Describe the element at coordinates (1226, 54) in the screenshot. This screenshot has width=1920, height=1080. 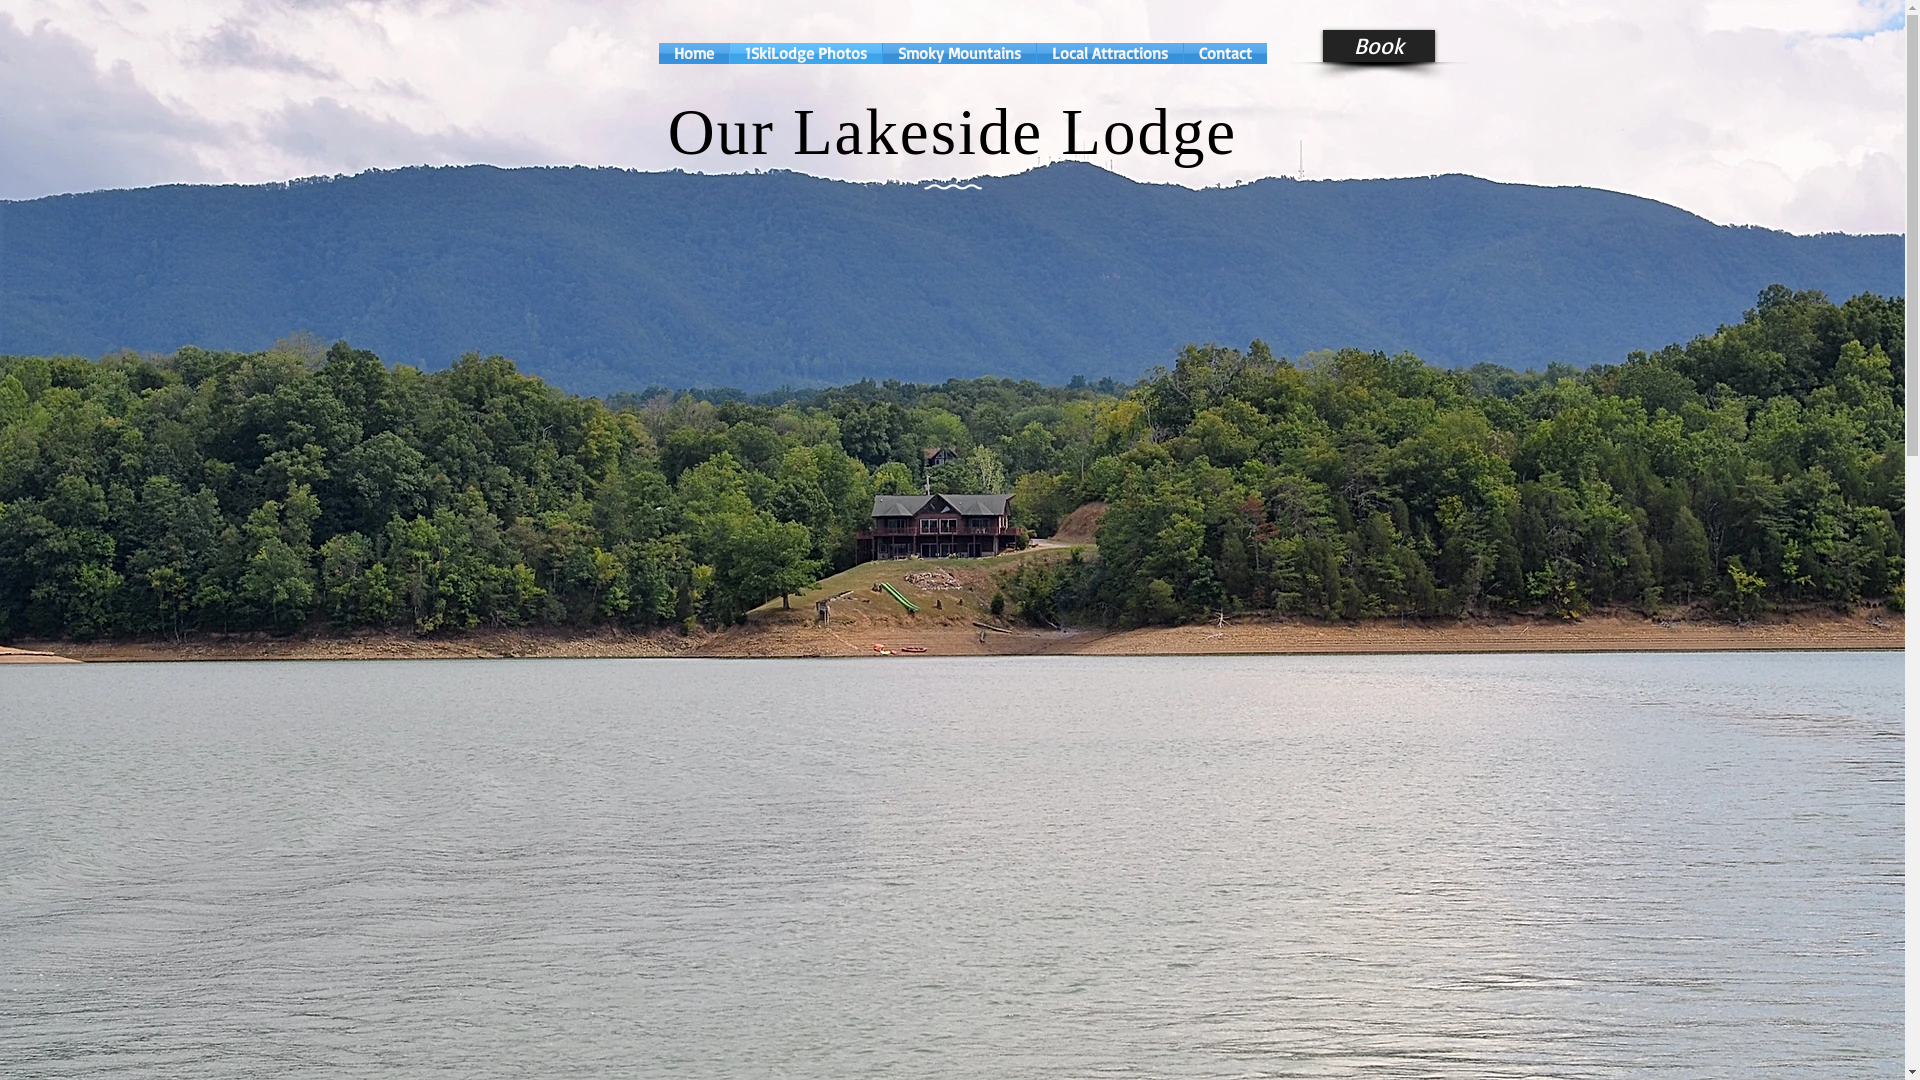
I see `Contact` at that location.